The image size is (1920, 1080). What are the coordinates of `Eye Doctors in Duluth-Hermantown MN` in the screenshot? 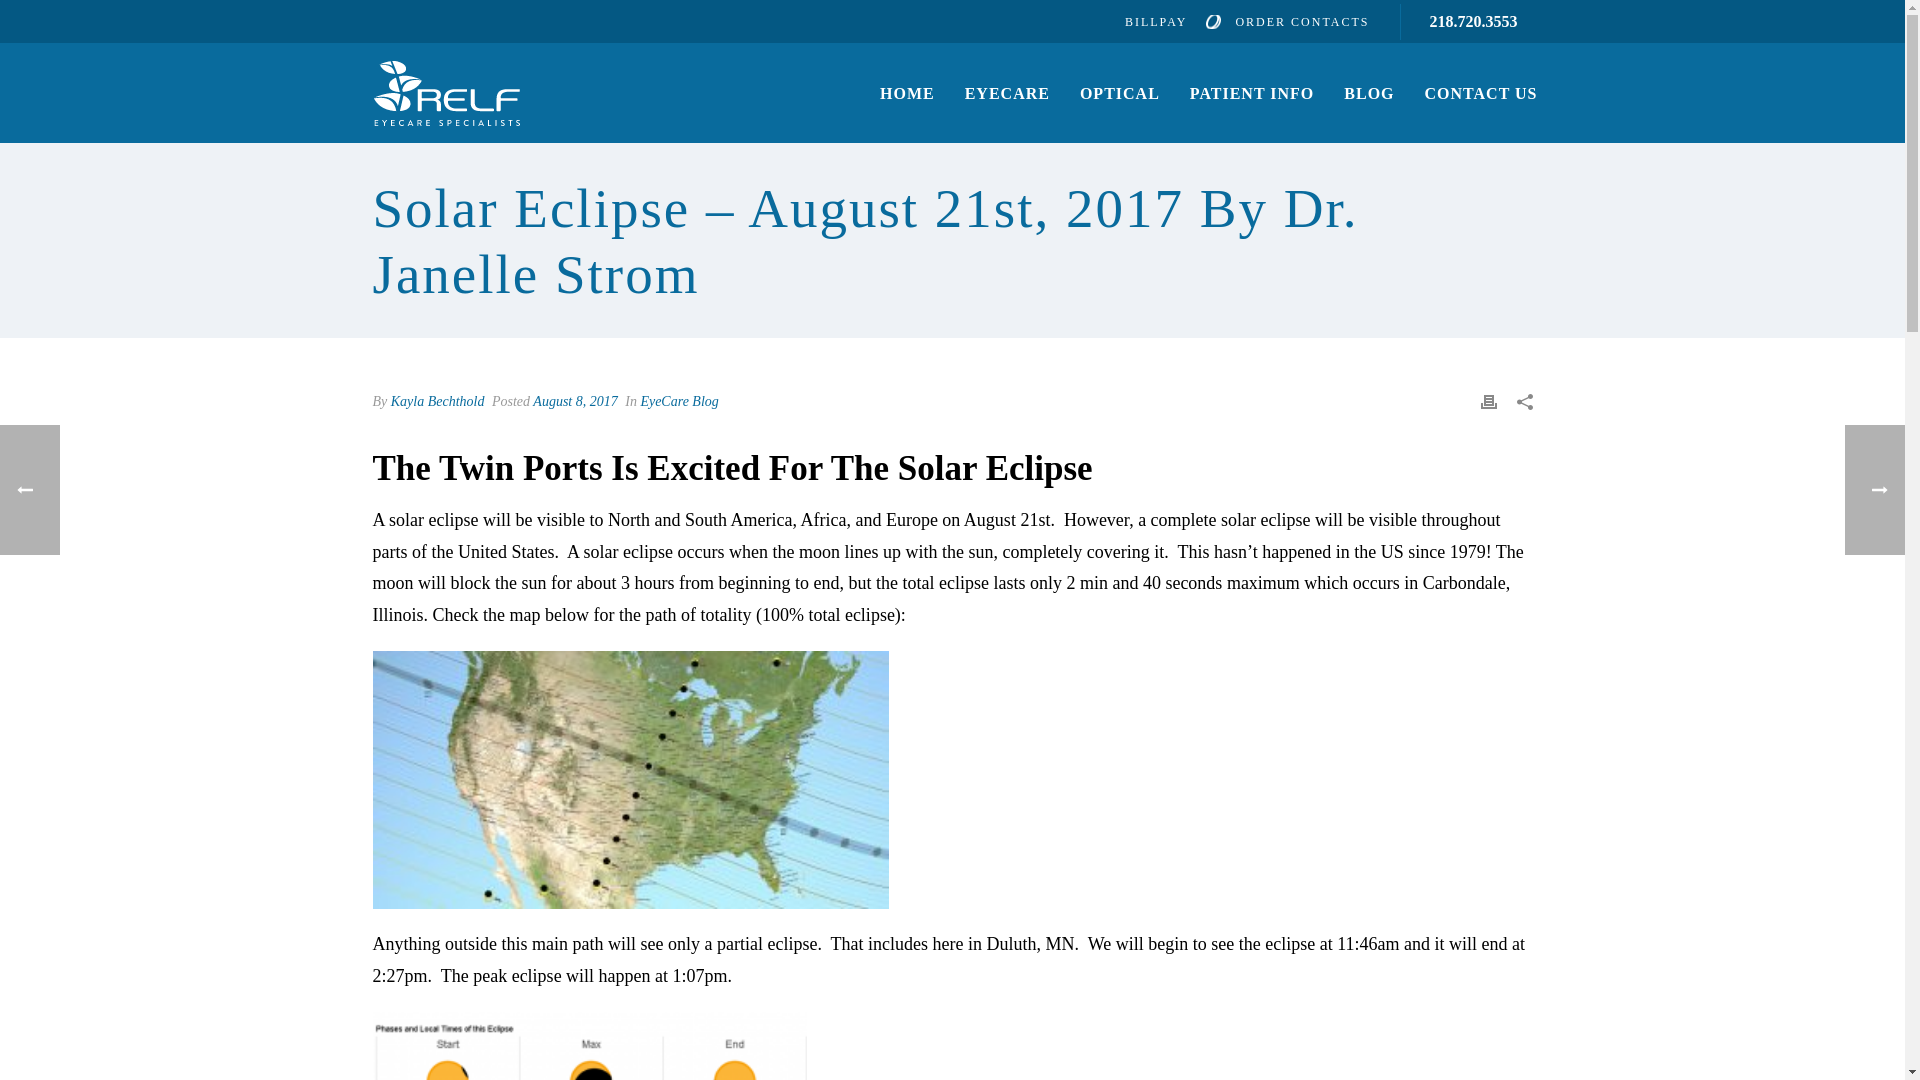 It's located at (445, 93).